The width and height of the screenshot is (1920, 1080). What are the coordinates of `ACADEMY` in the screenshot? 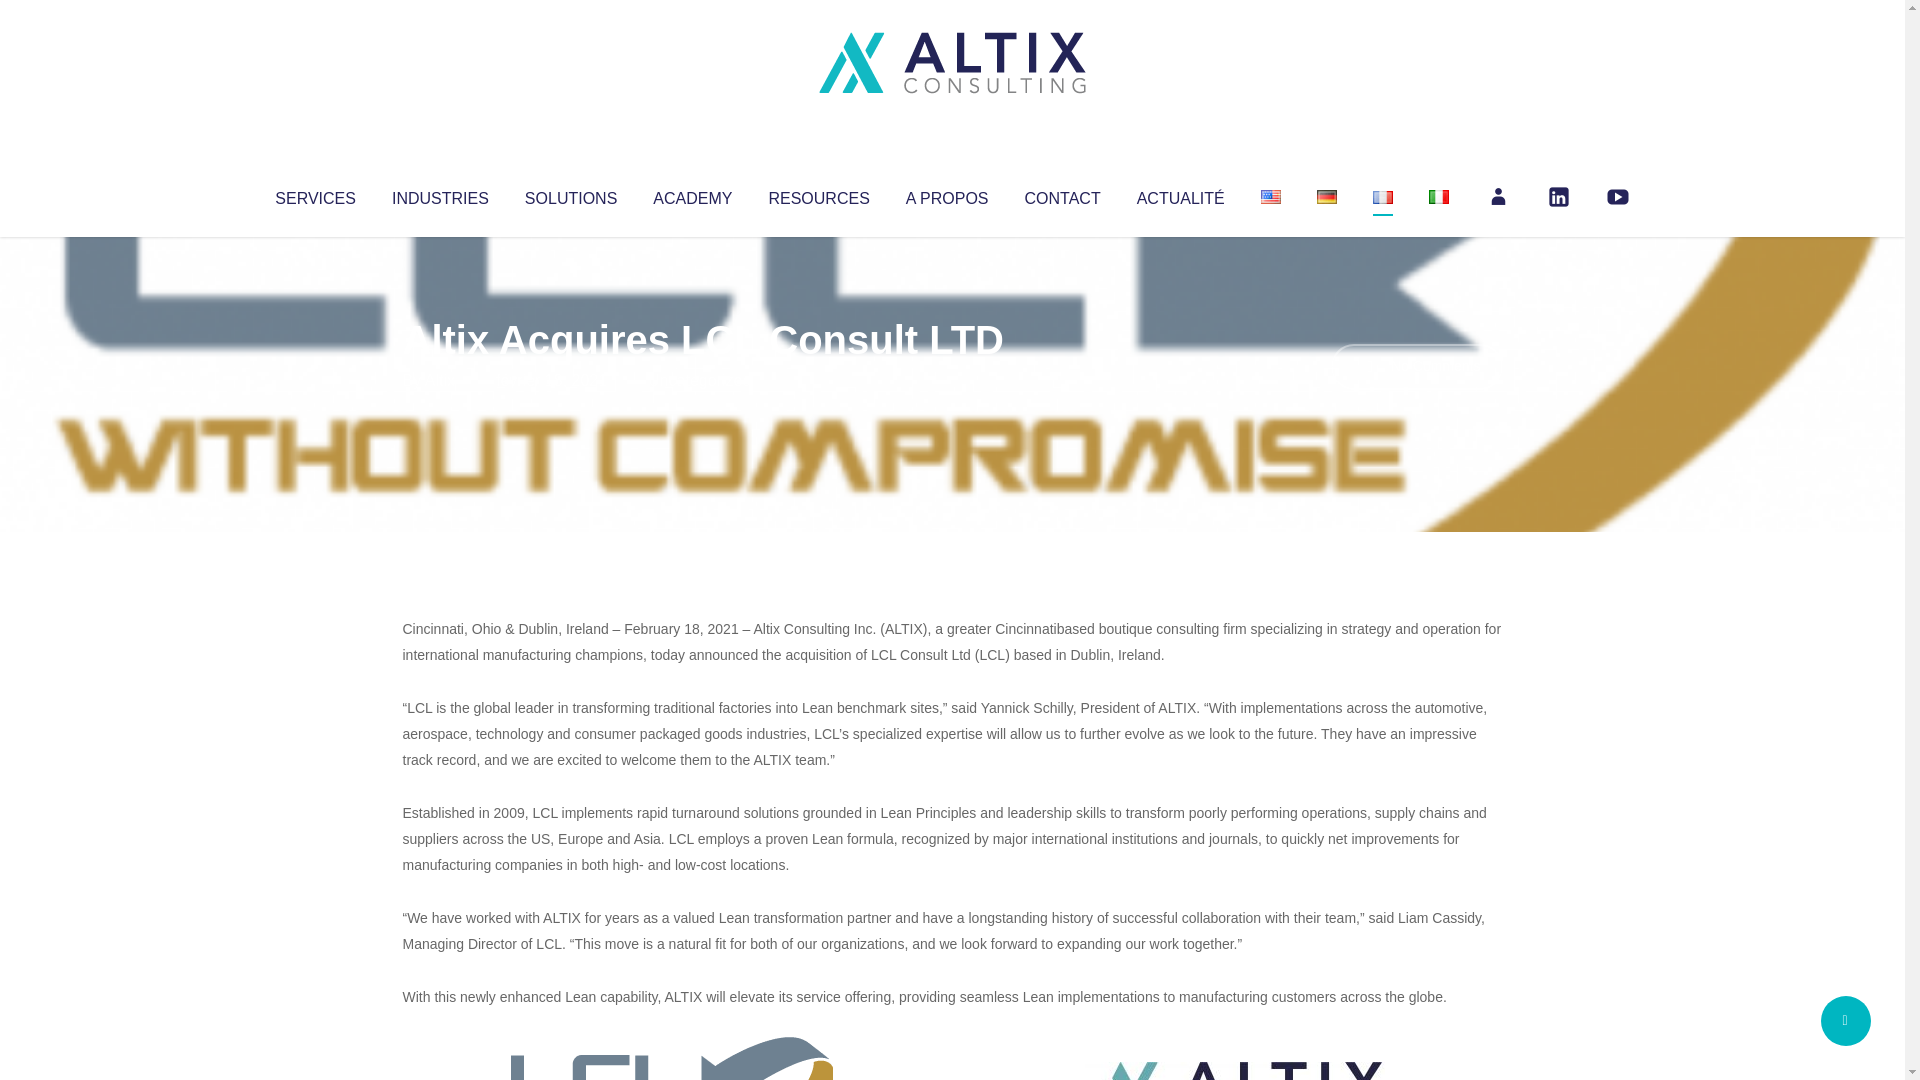 It's located at (692, 194).